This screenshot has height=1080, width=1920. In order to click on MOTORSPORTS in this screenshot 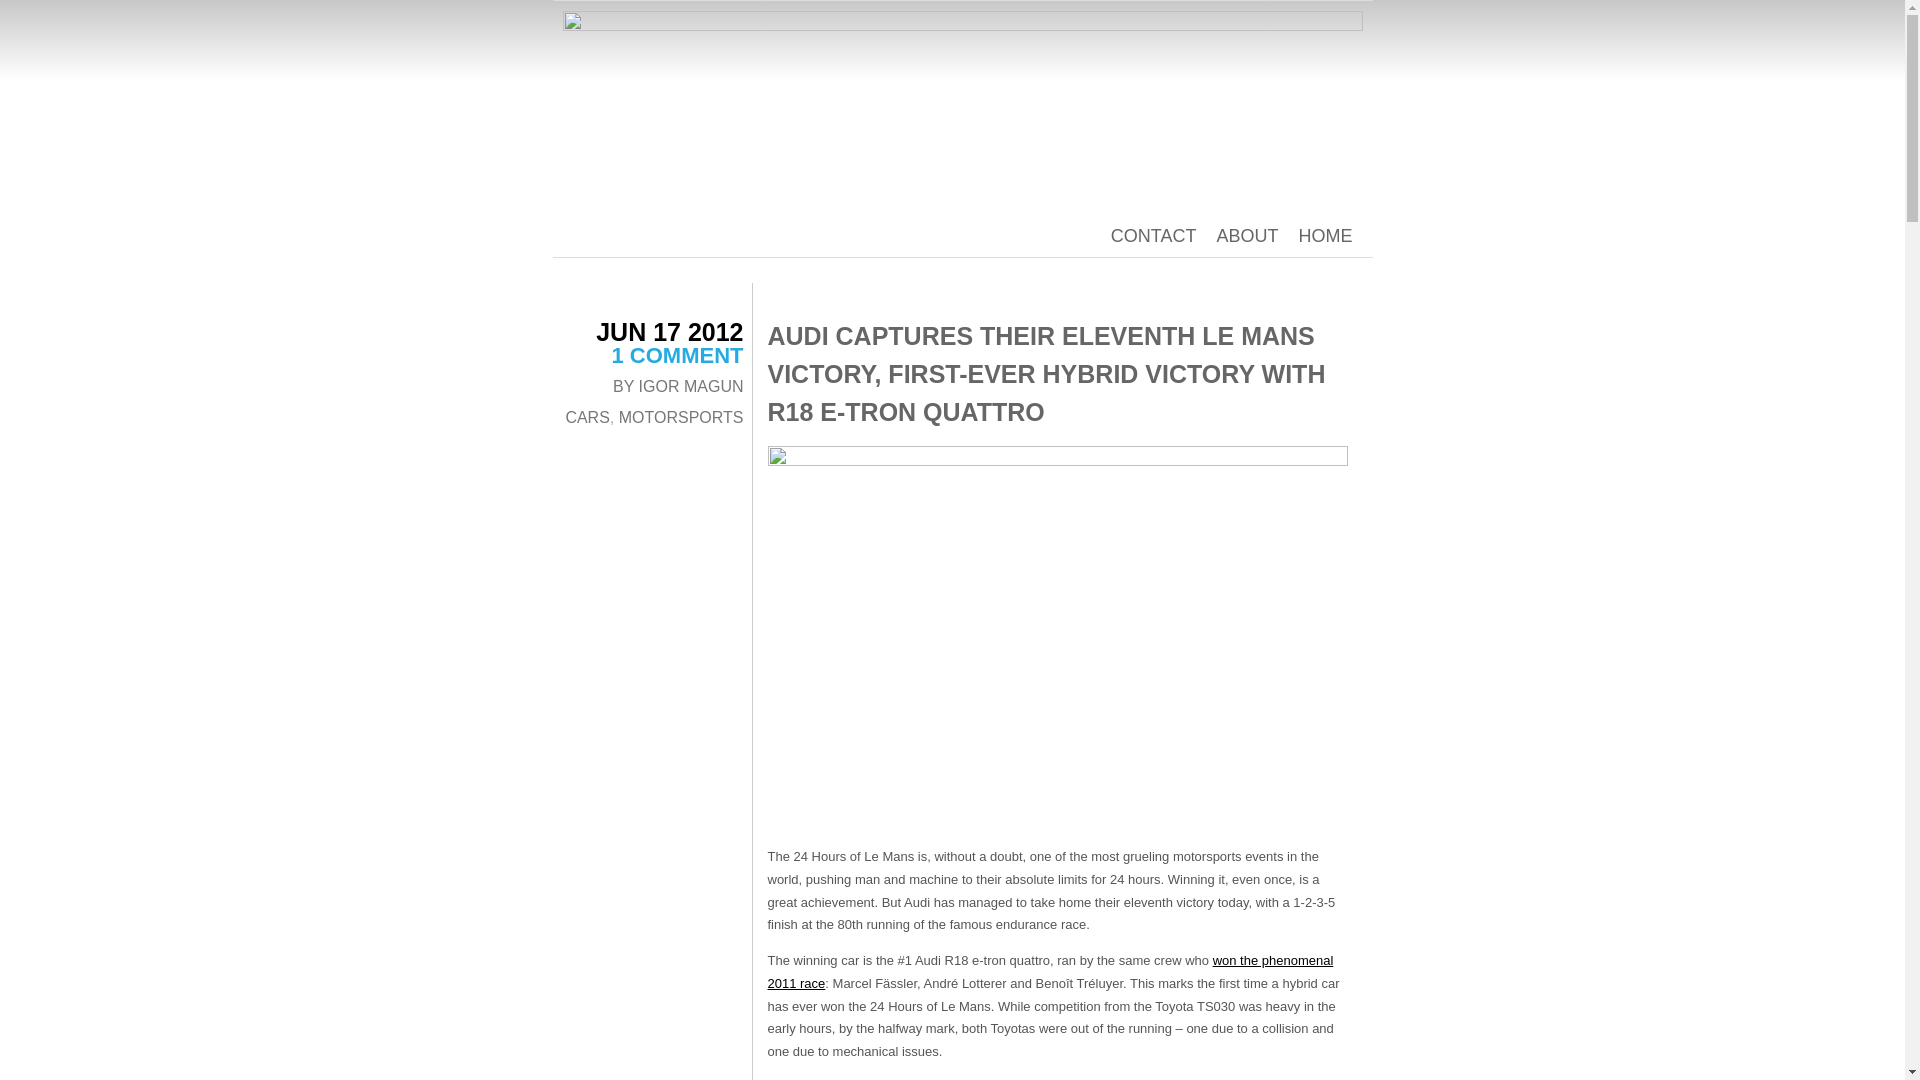, I will do `click(681, 417)`.